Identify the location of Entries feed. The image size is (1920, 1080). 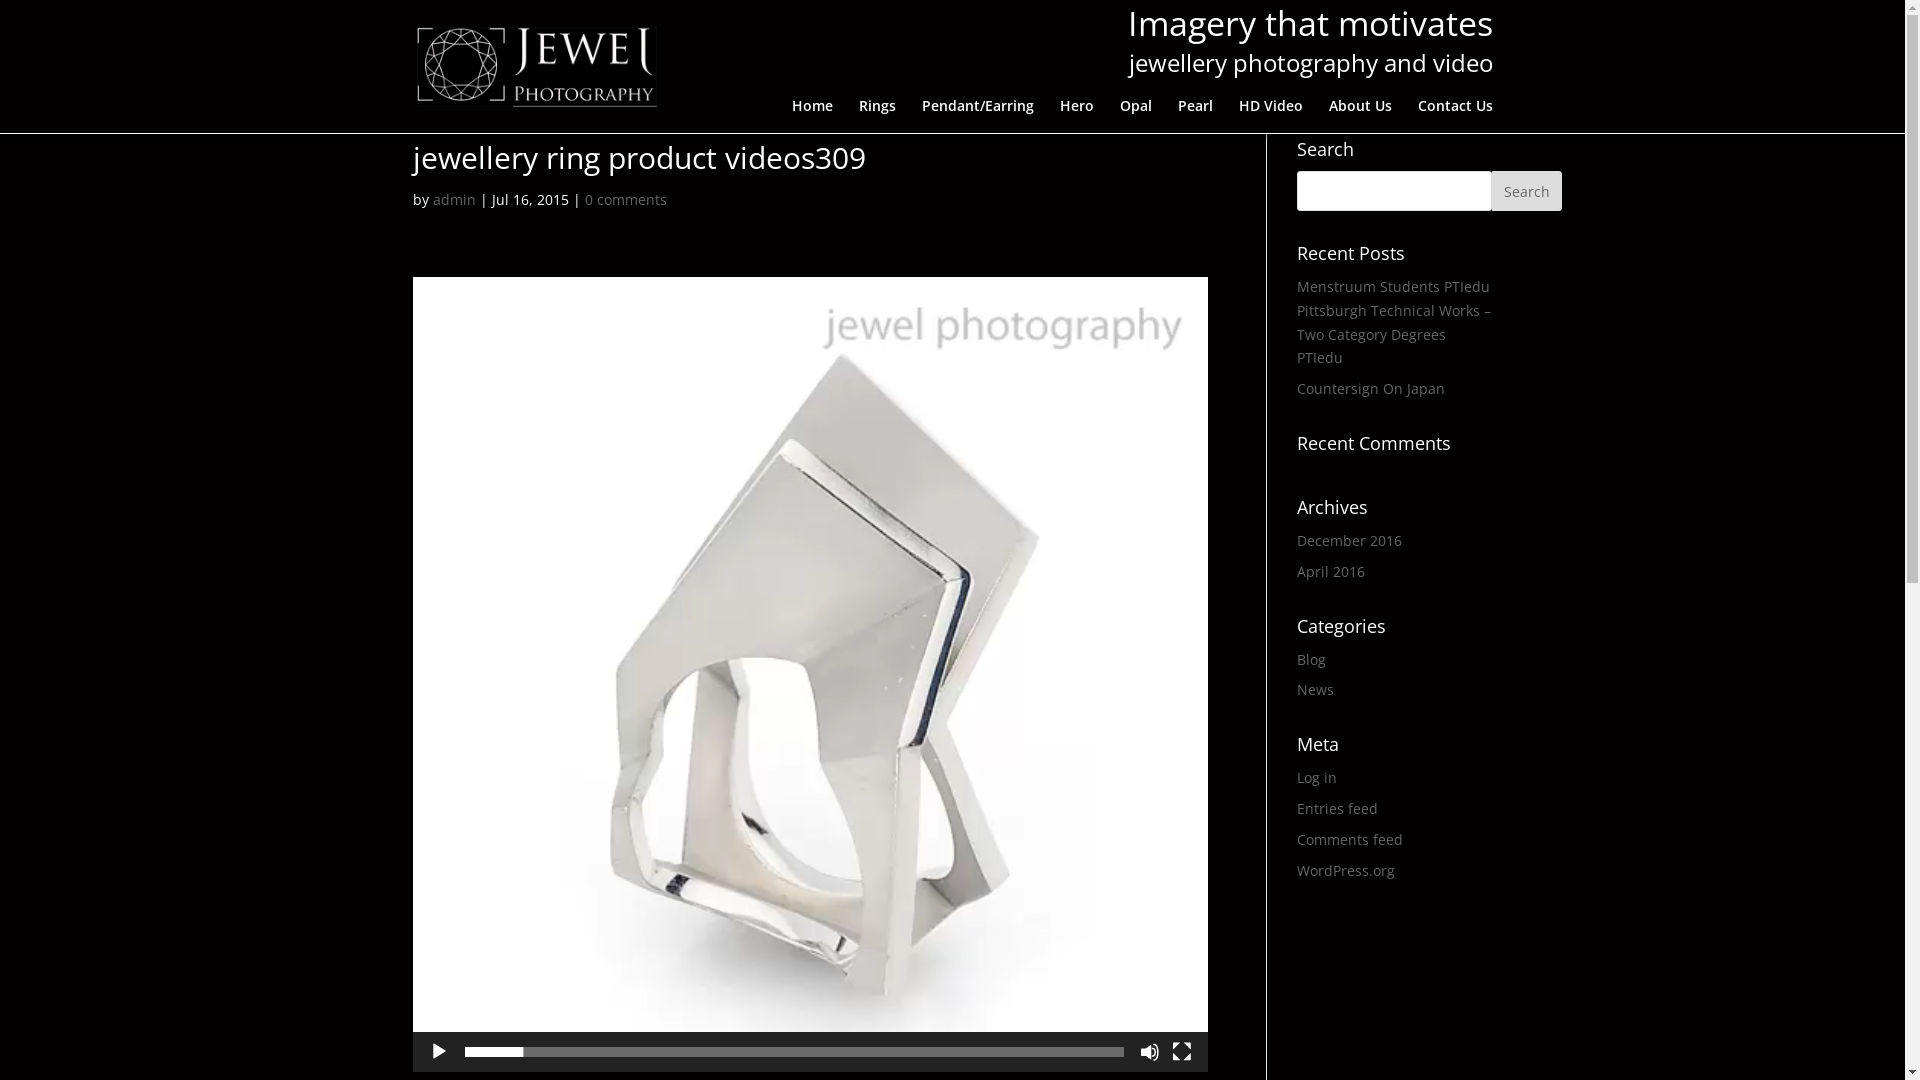
(1338, 808).